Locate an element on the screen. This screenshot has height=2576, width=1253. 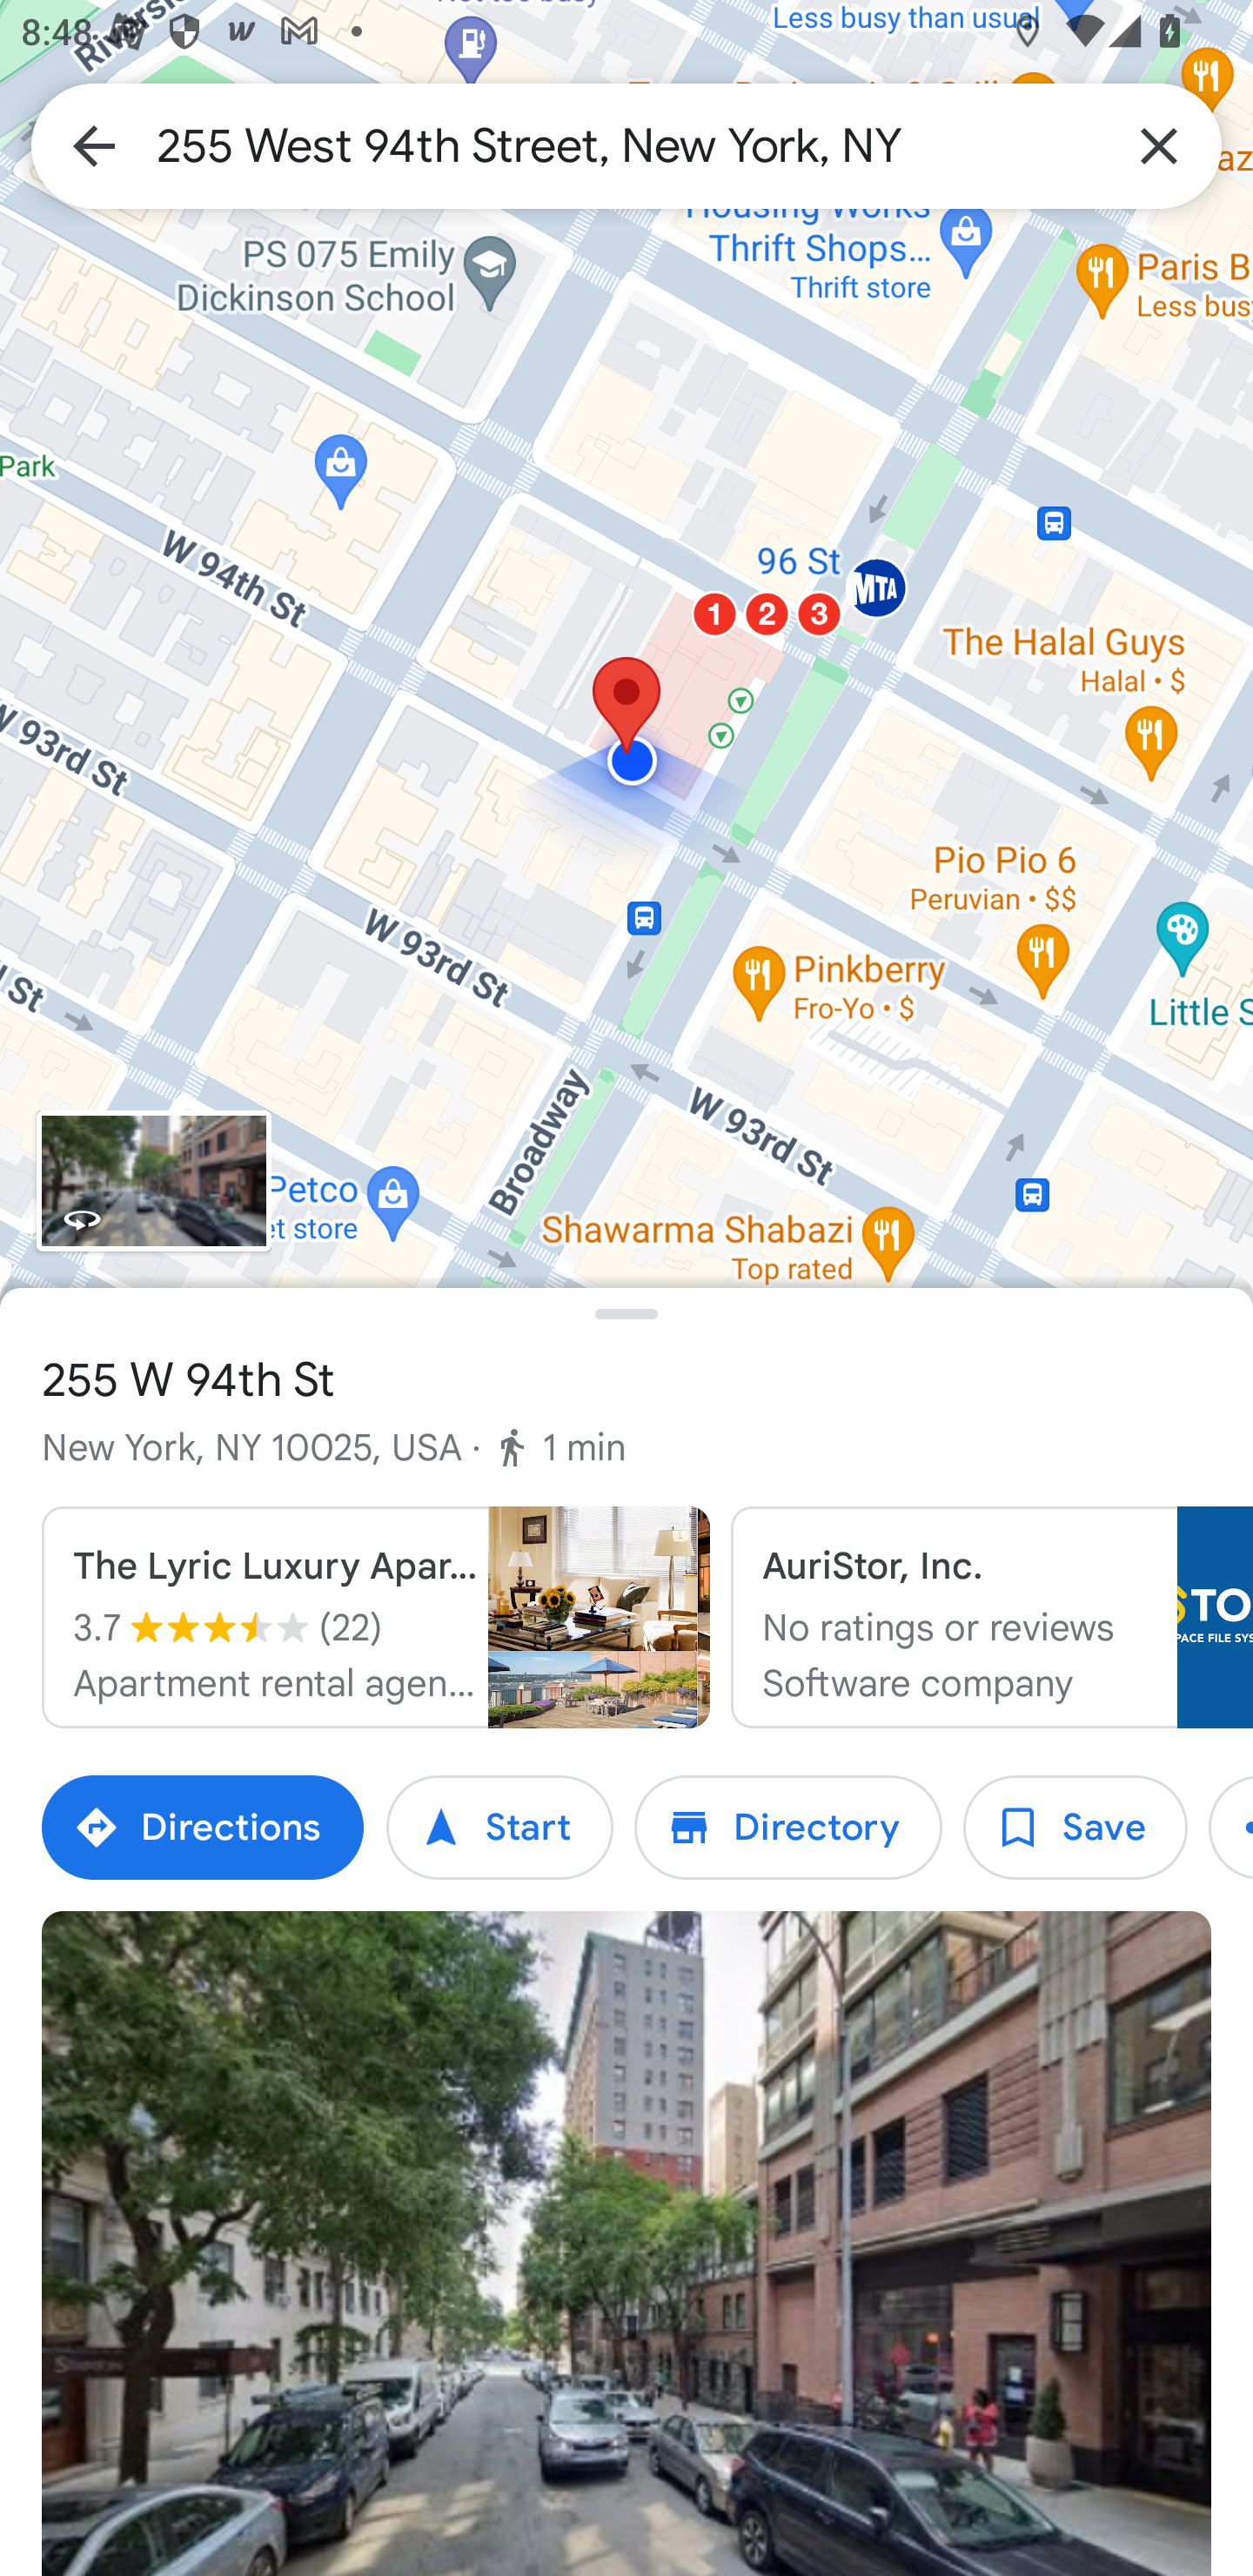
Start Start Start is located at coordinates (499, 1828).